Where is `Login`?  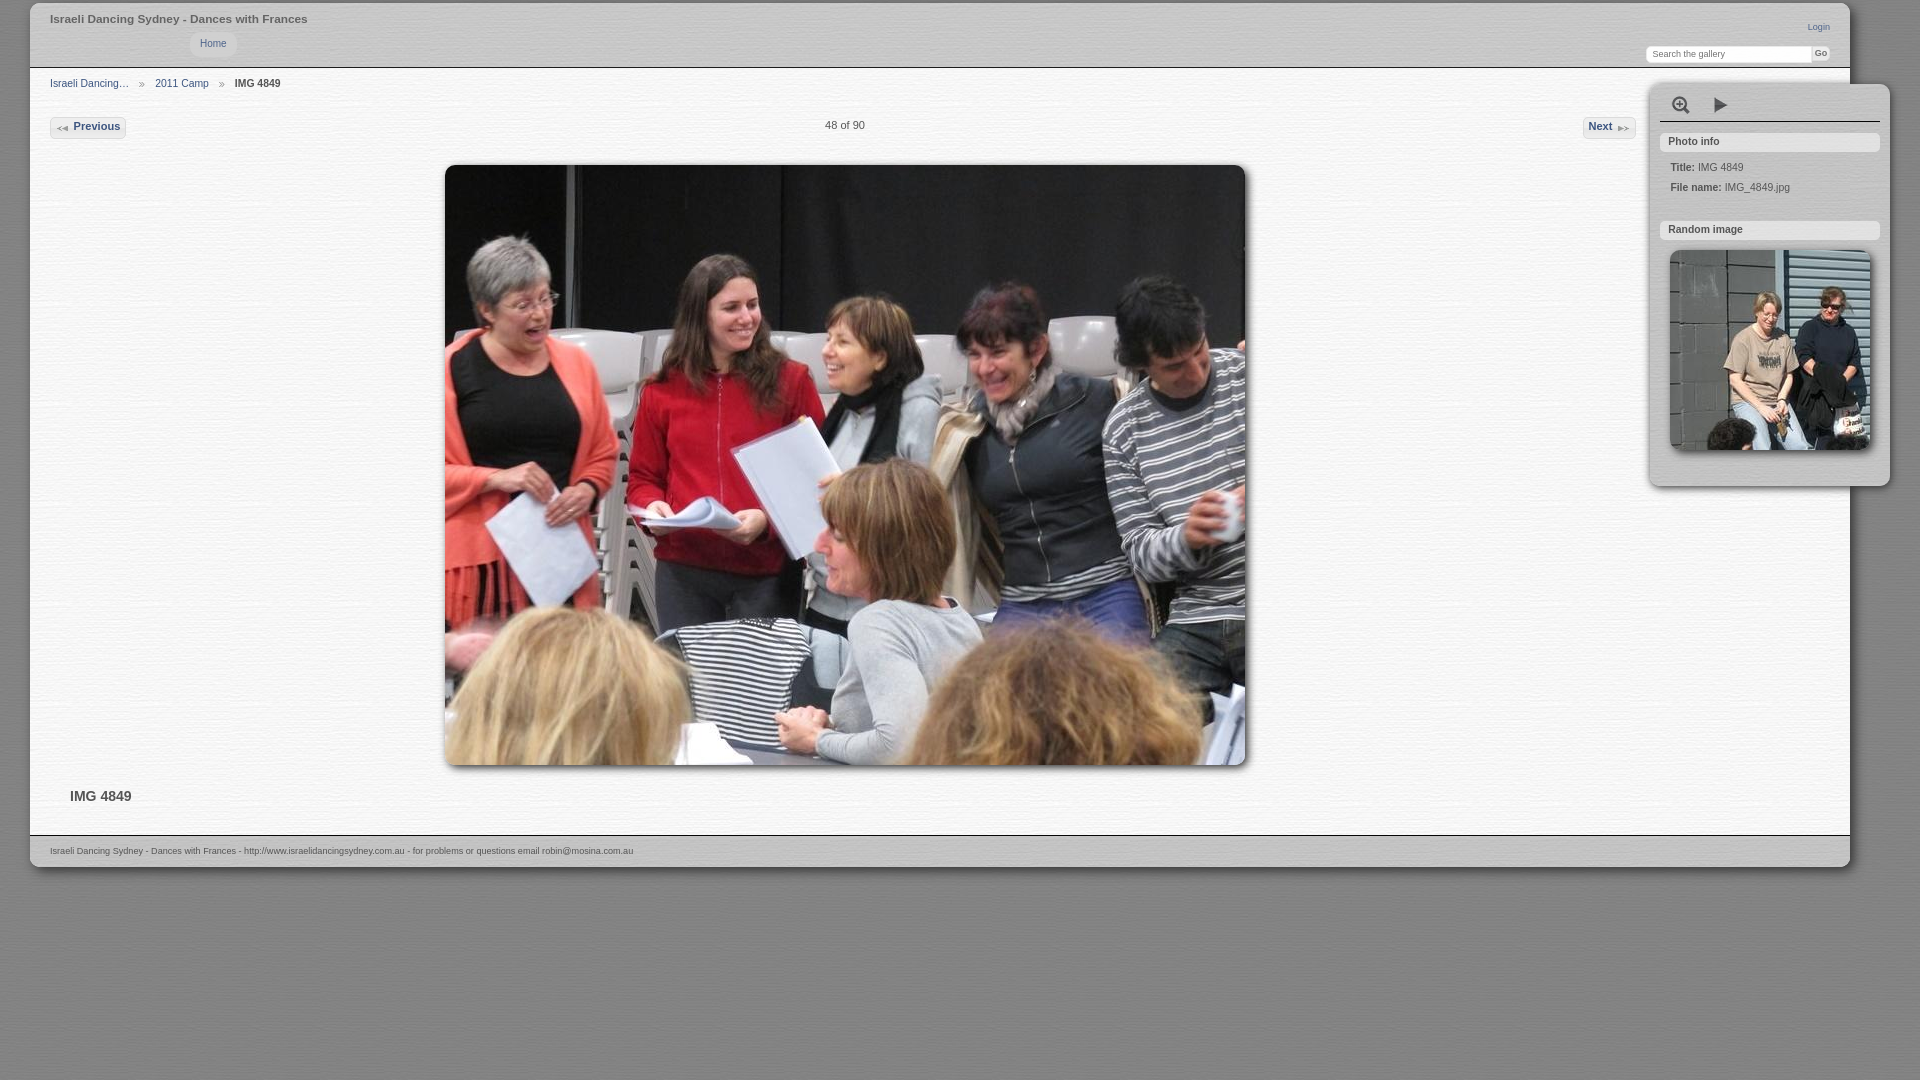
Login is located at coordinates (1819, 27).